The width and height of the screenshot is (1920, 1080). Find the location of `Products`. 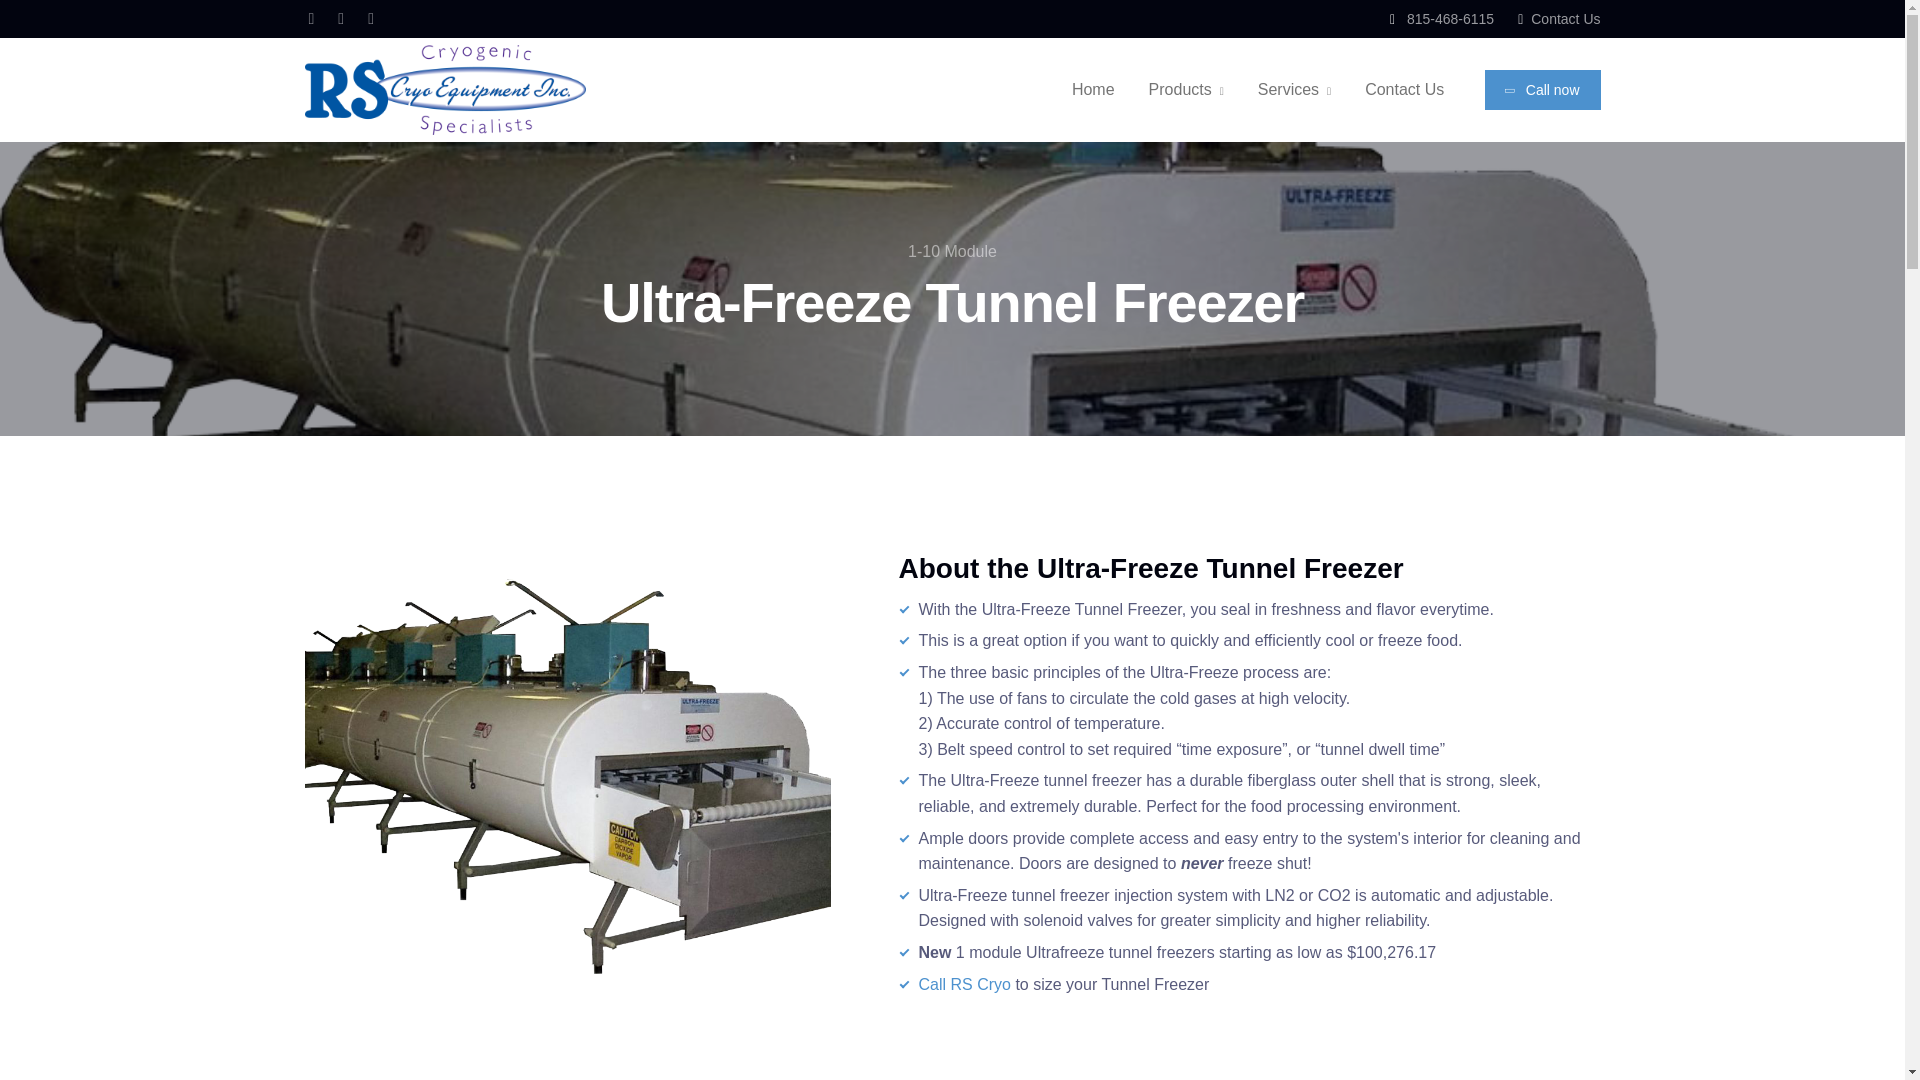

Products is located at coordinates (1186, 90).